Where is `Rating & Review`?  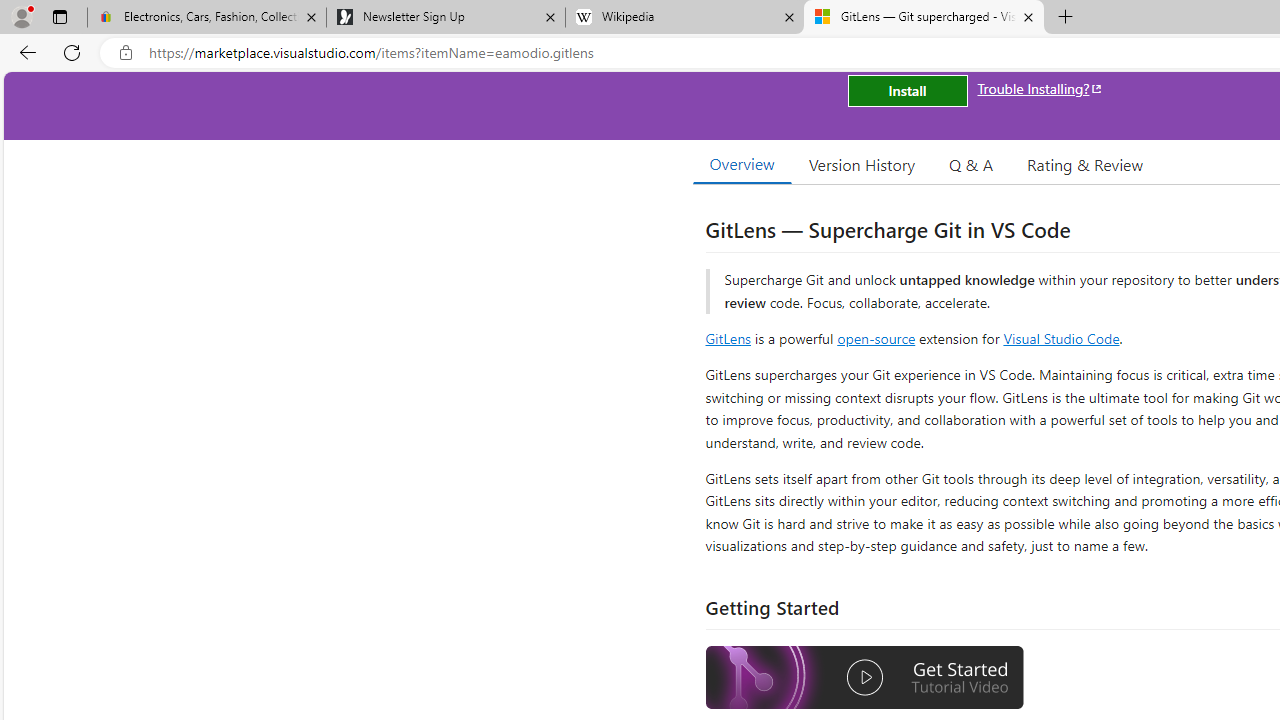
Rating & Review is located at coordinates (1084, 164).